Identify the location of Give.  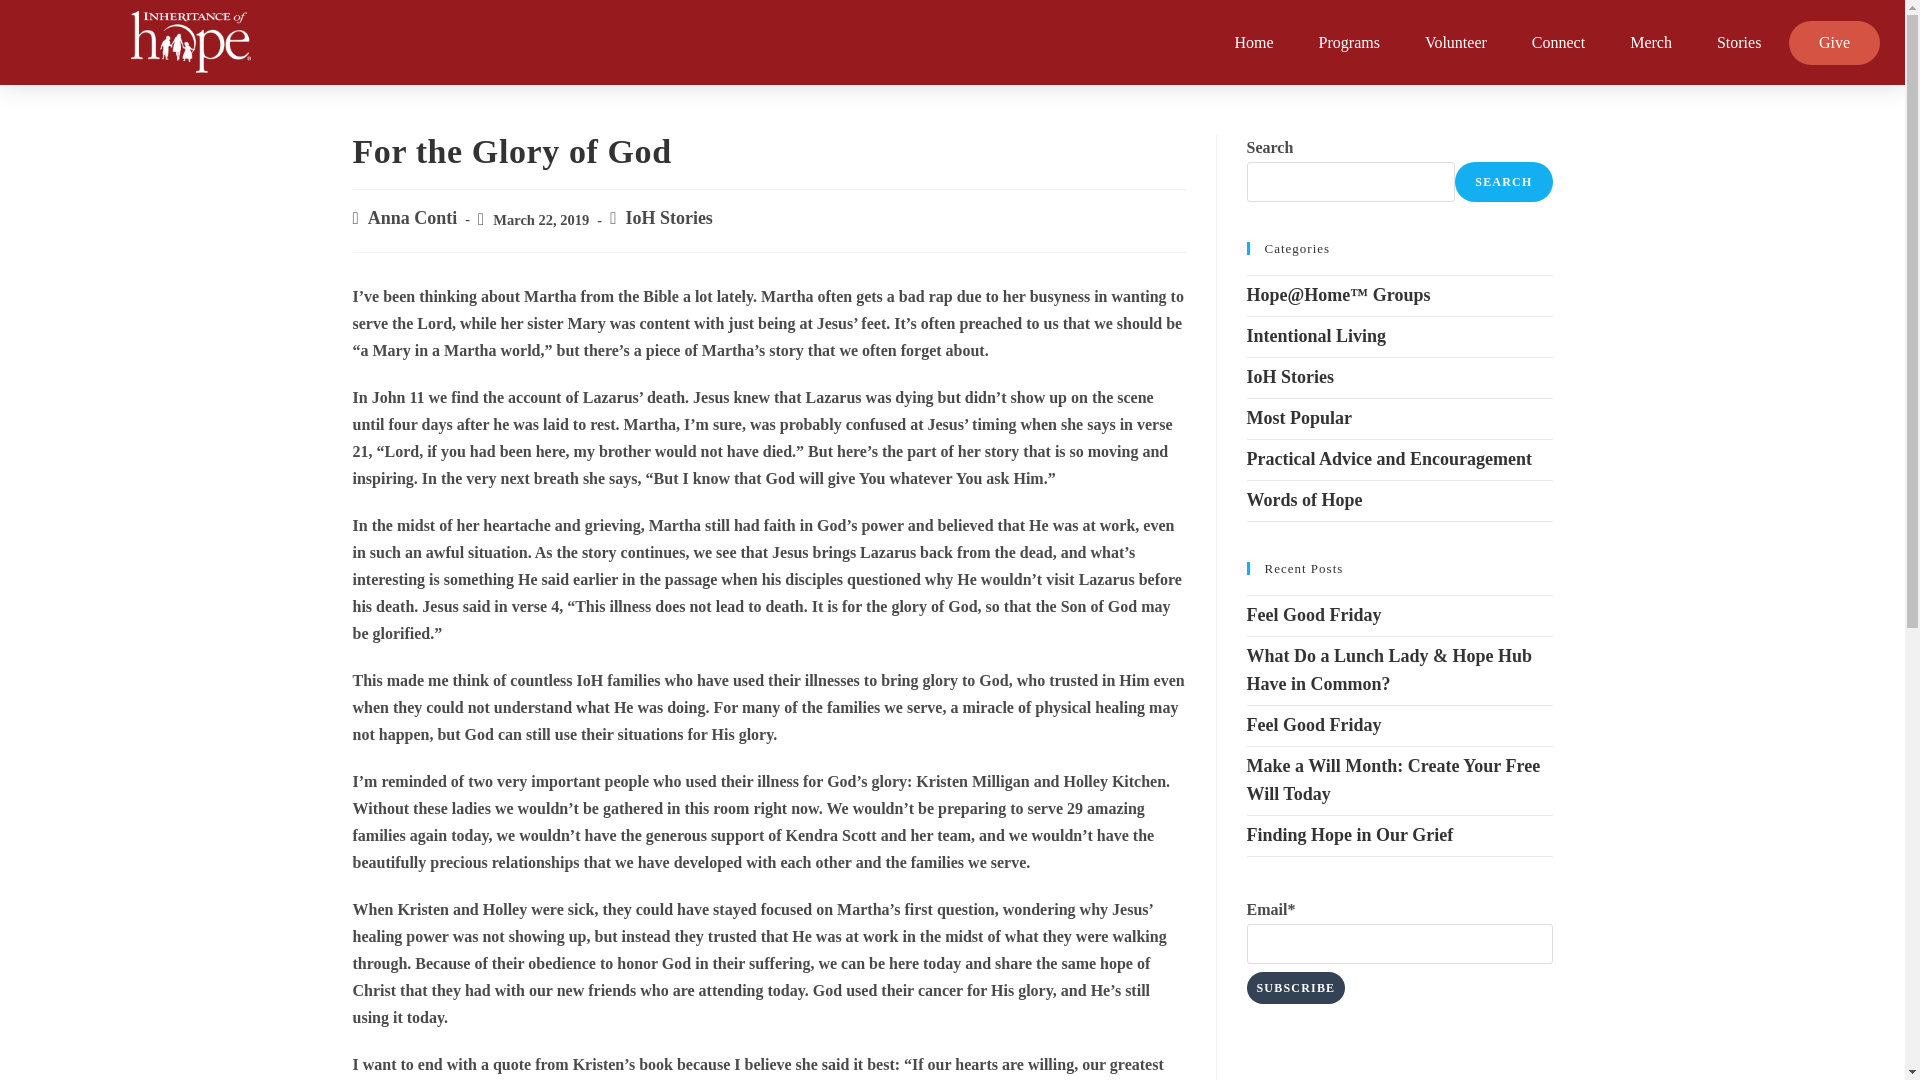
(1834, 42).